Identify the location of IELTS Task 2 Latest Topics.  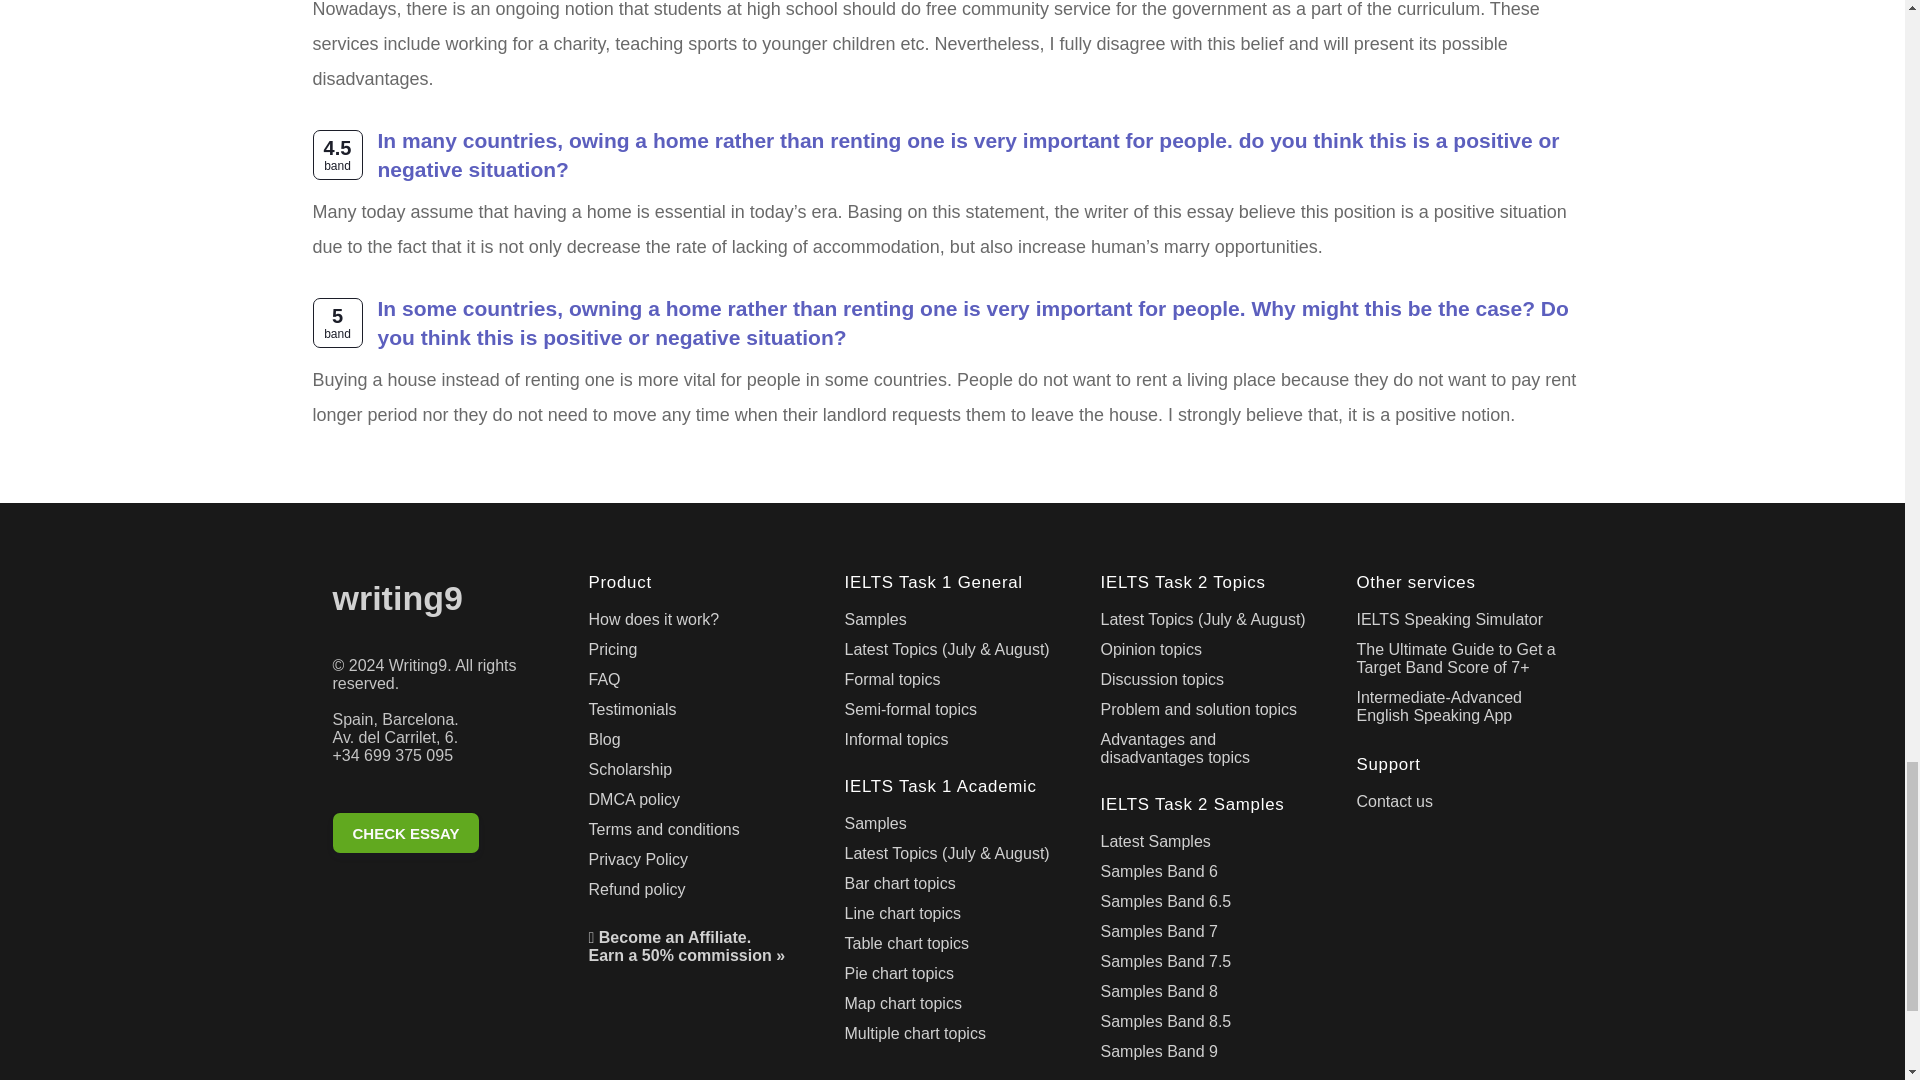
(1208, 624).